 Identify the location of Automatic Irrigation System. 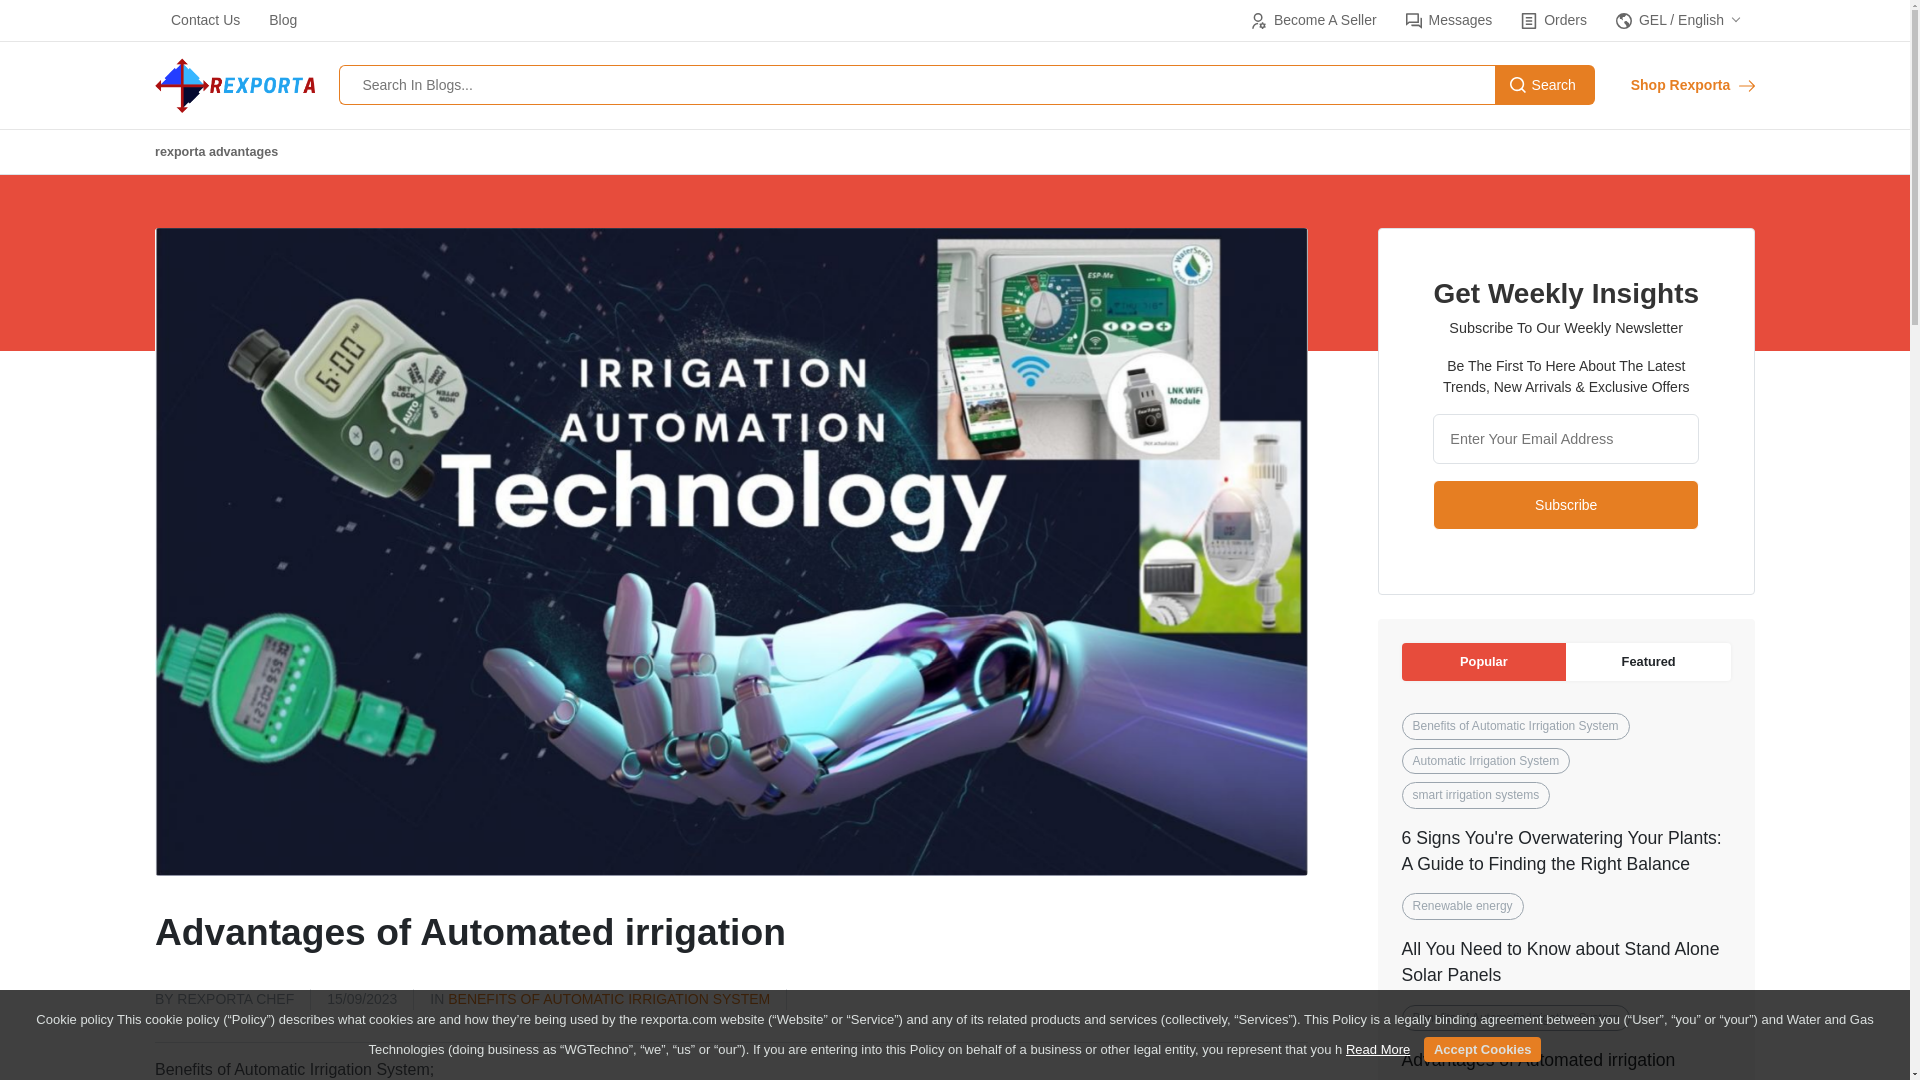
(1486, 761).